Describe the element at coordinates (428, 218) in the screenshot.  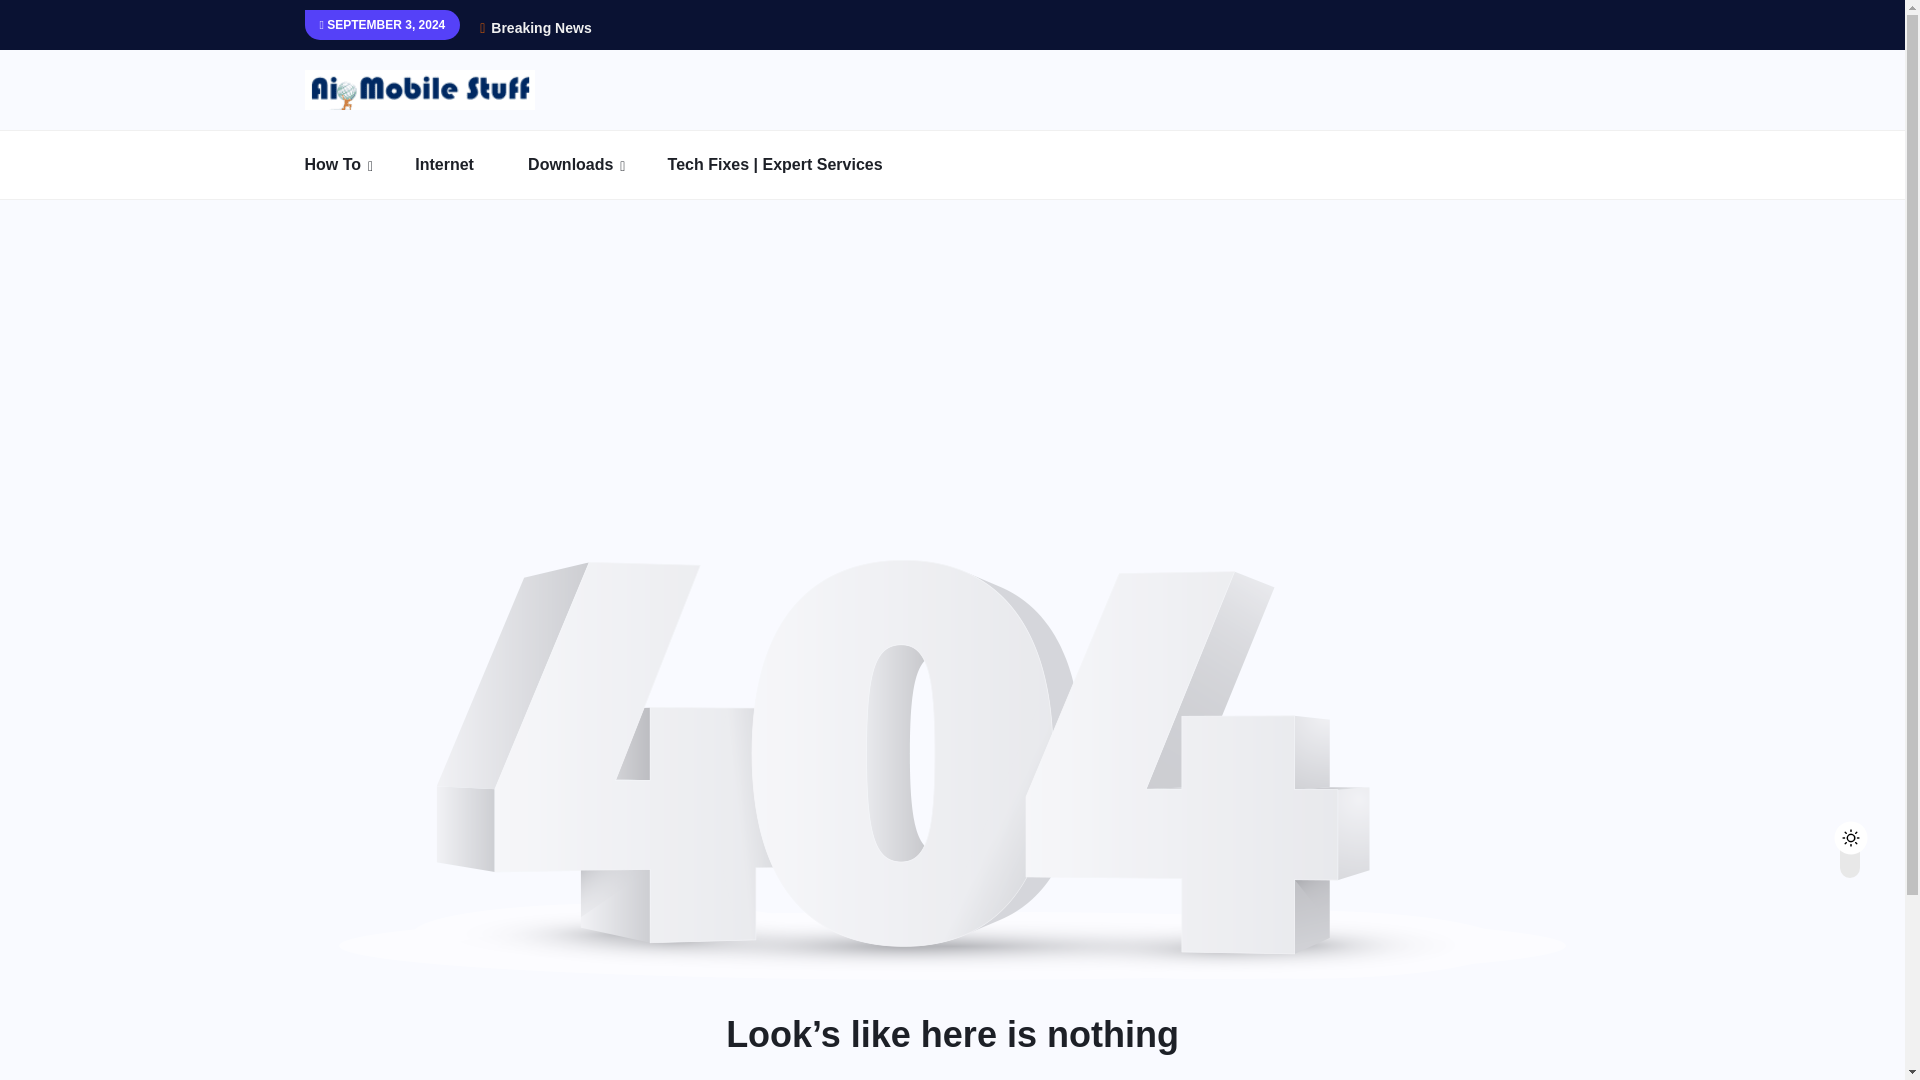
I see `Android` at that location.